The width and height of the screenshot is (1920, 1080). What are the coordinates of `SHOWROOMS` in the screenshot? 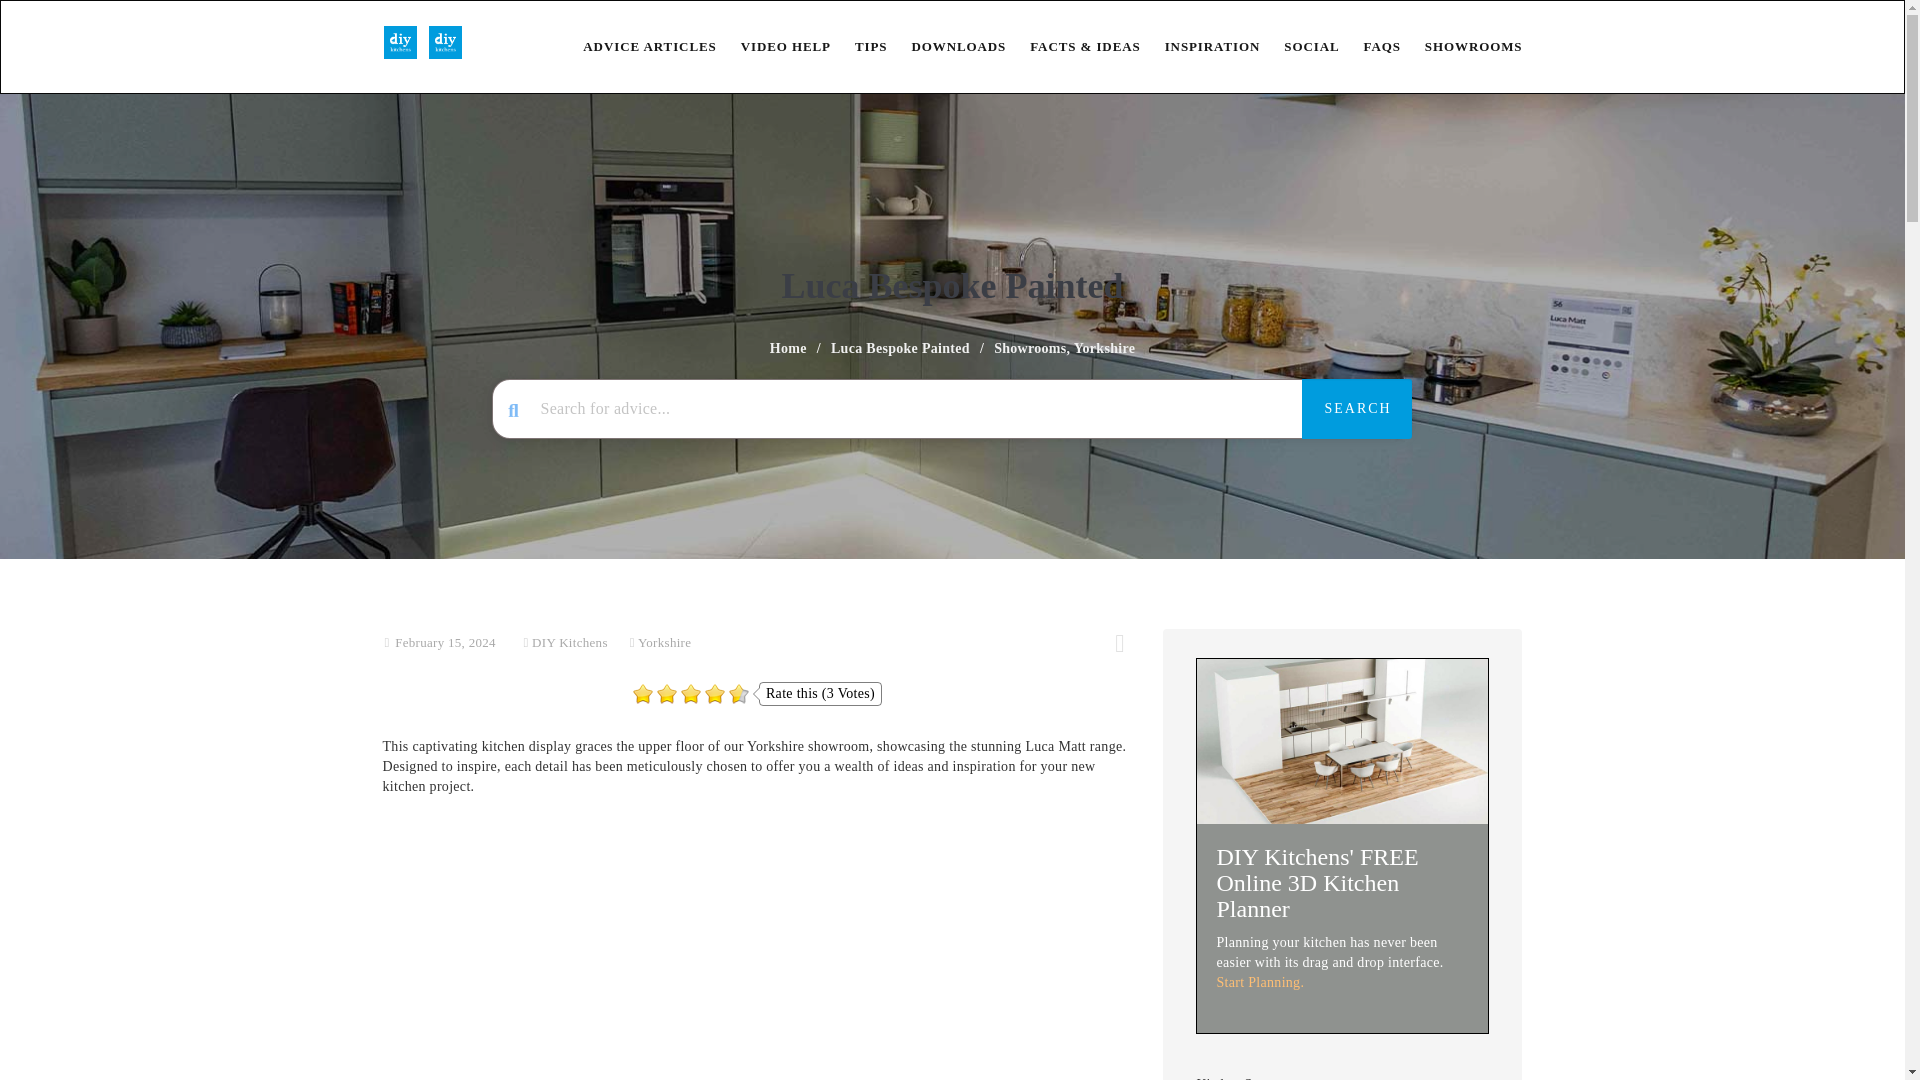 It's located at (1462, 46).